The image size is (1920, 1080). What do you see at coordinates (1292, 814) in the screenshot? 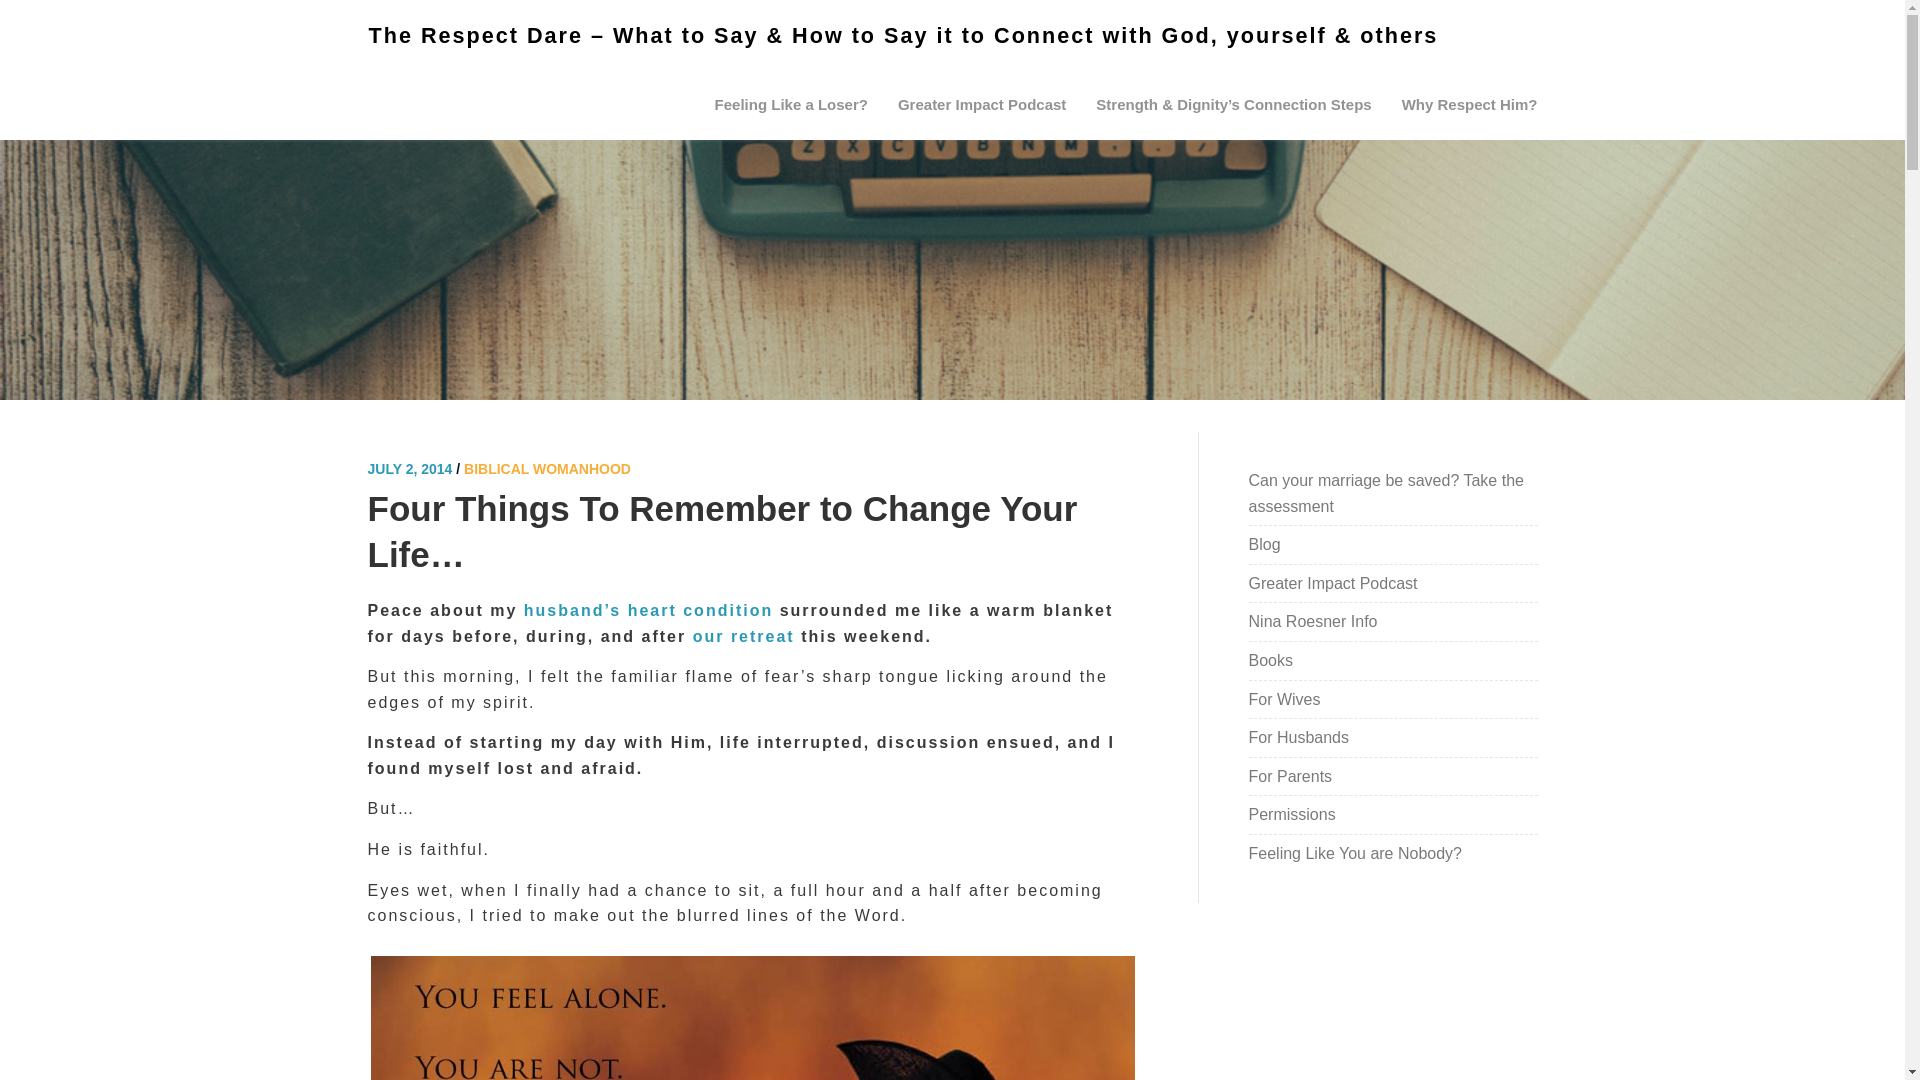
I see `Permissions` at bounding box center [1292, 814].